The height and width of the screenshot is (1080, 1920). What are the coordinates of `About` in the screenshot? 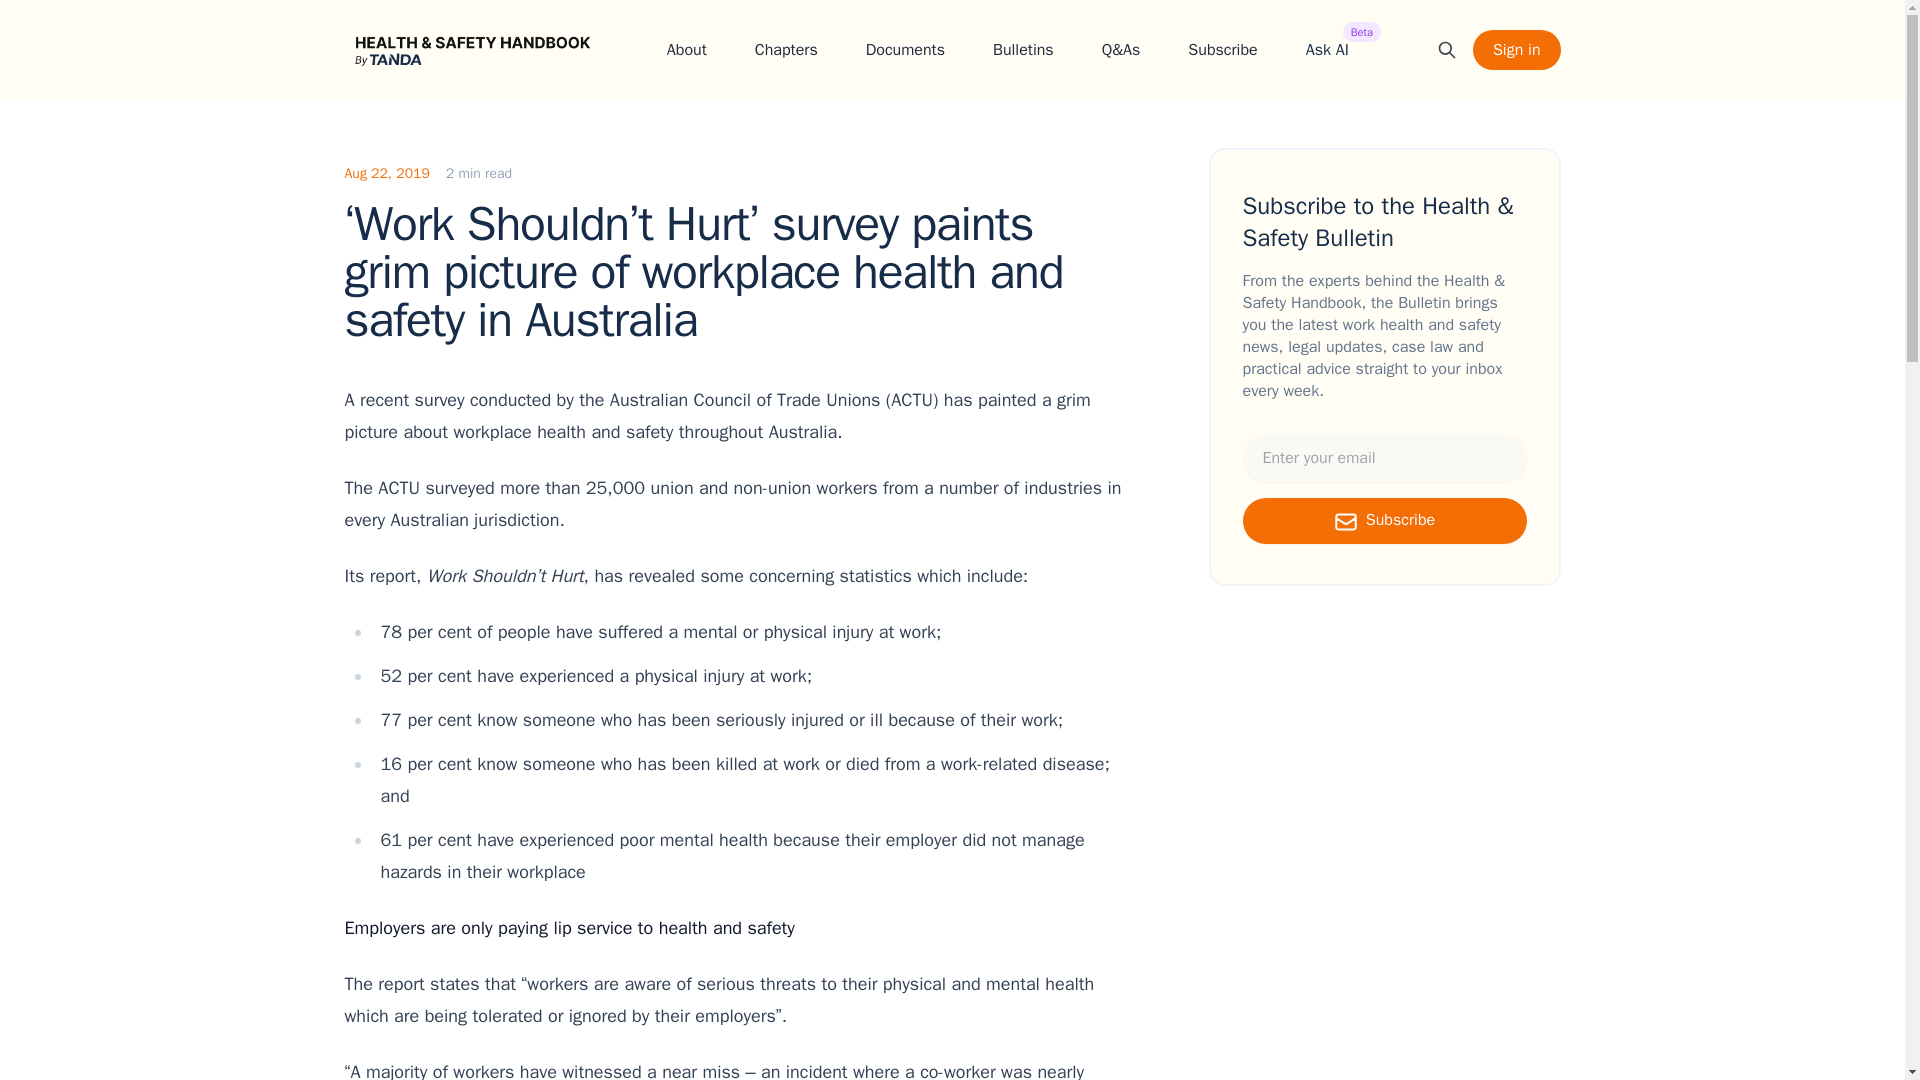 It's located at (1327, 49).